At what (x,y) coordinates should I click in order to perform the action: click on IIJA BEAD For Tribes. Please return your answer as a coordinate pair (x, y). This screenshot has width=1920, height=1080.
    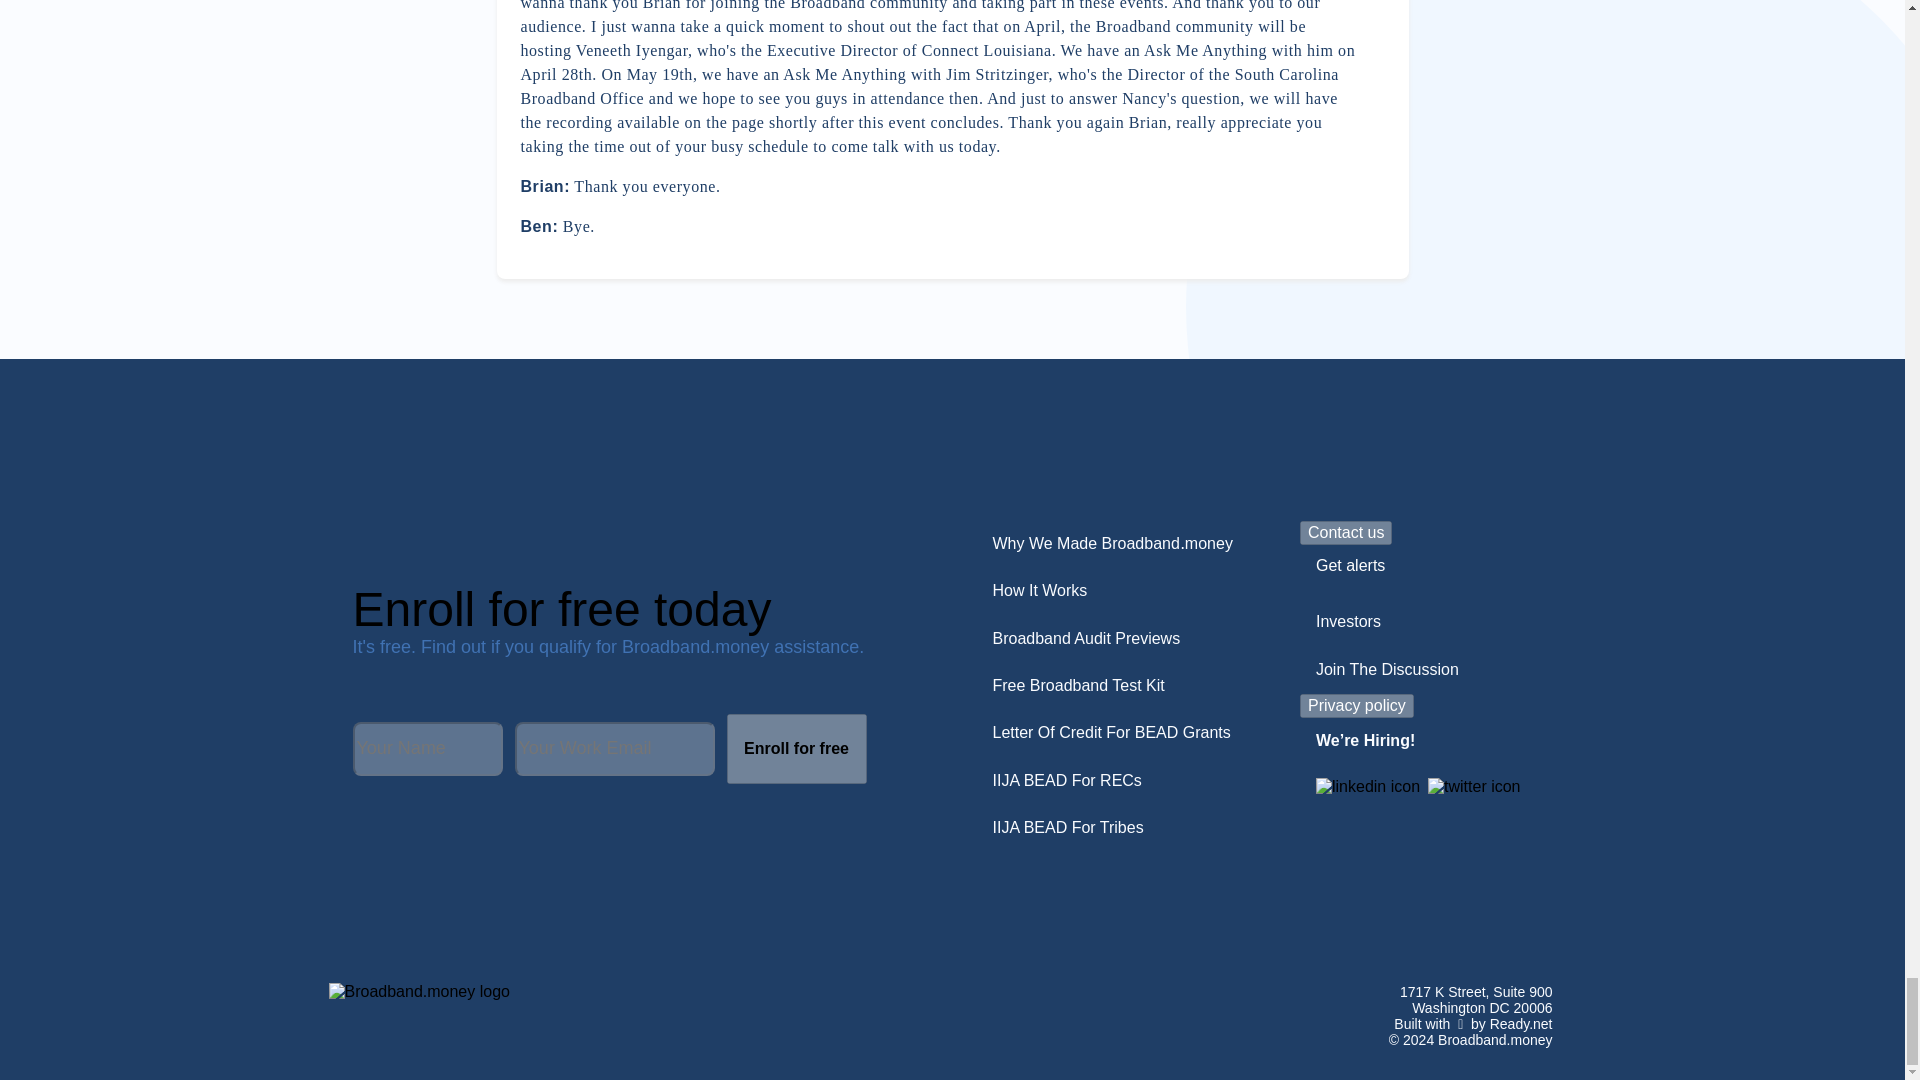
    Looking at the image, I should click on (1067, 828).